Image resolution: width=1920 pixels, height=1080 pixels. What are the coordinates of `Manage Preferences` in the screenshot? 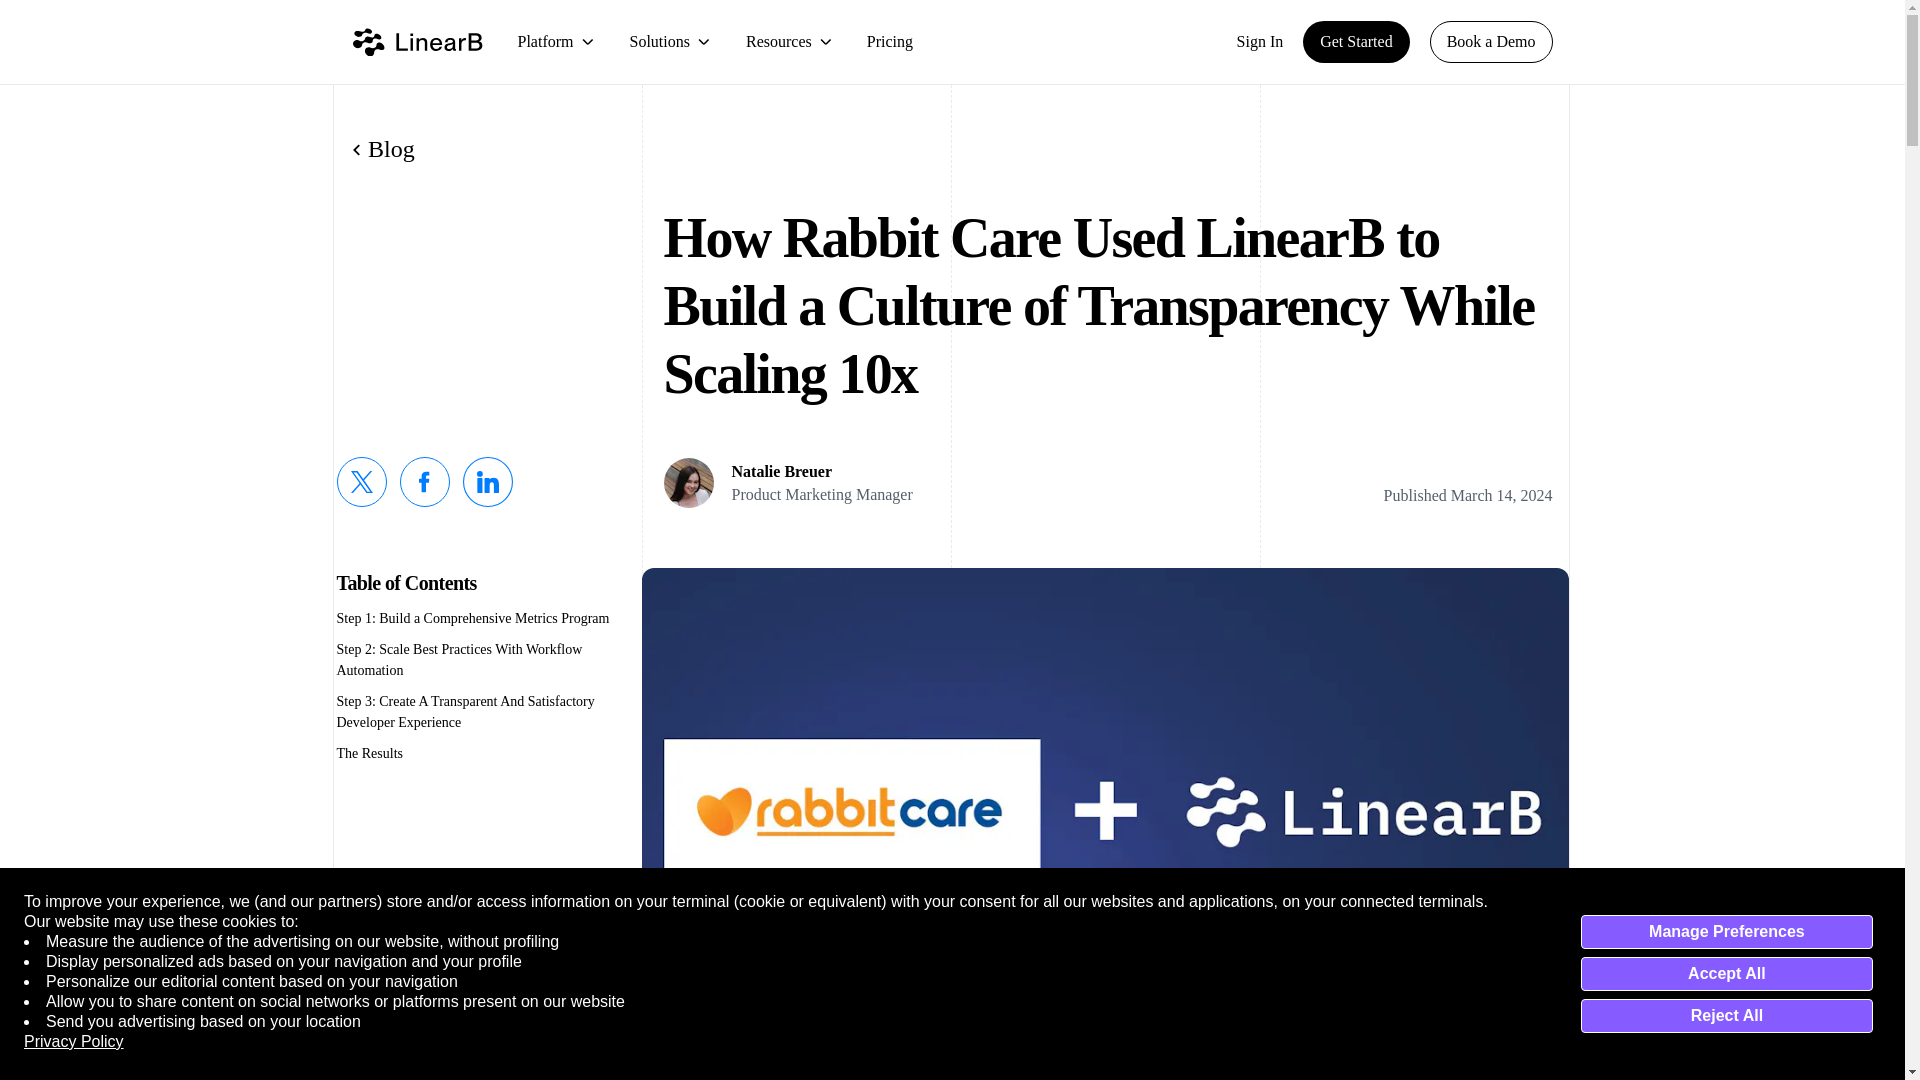 It's located at (1726, 932).